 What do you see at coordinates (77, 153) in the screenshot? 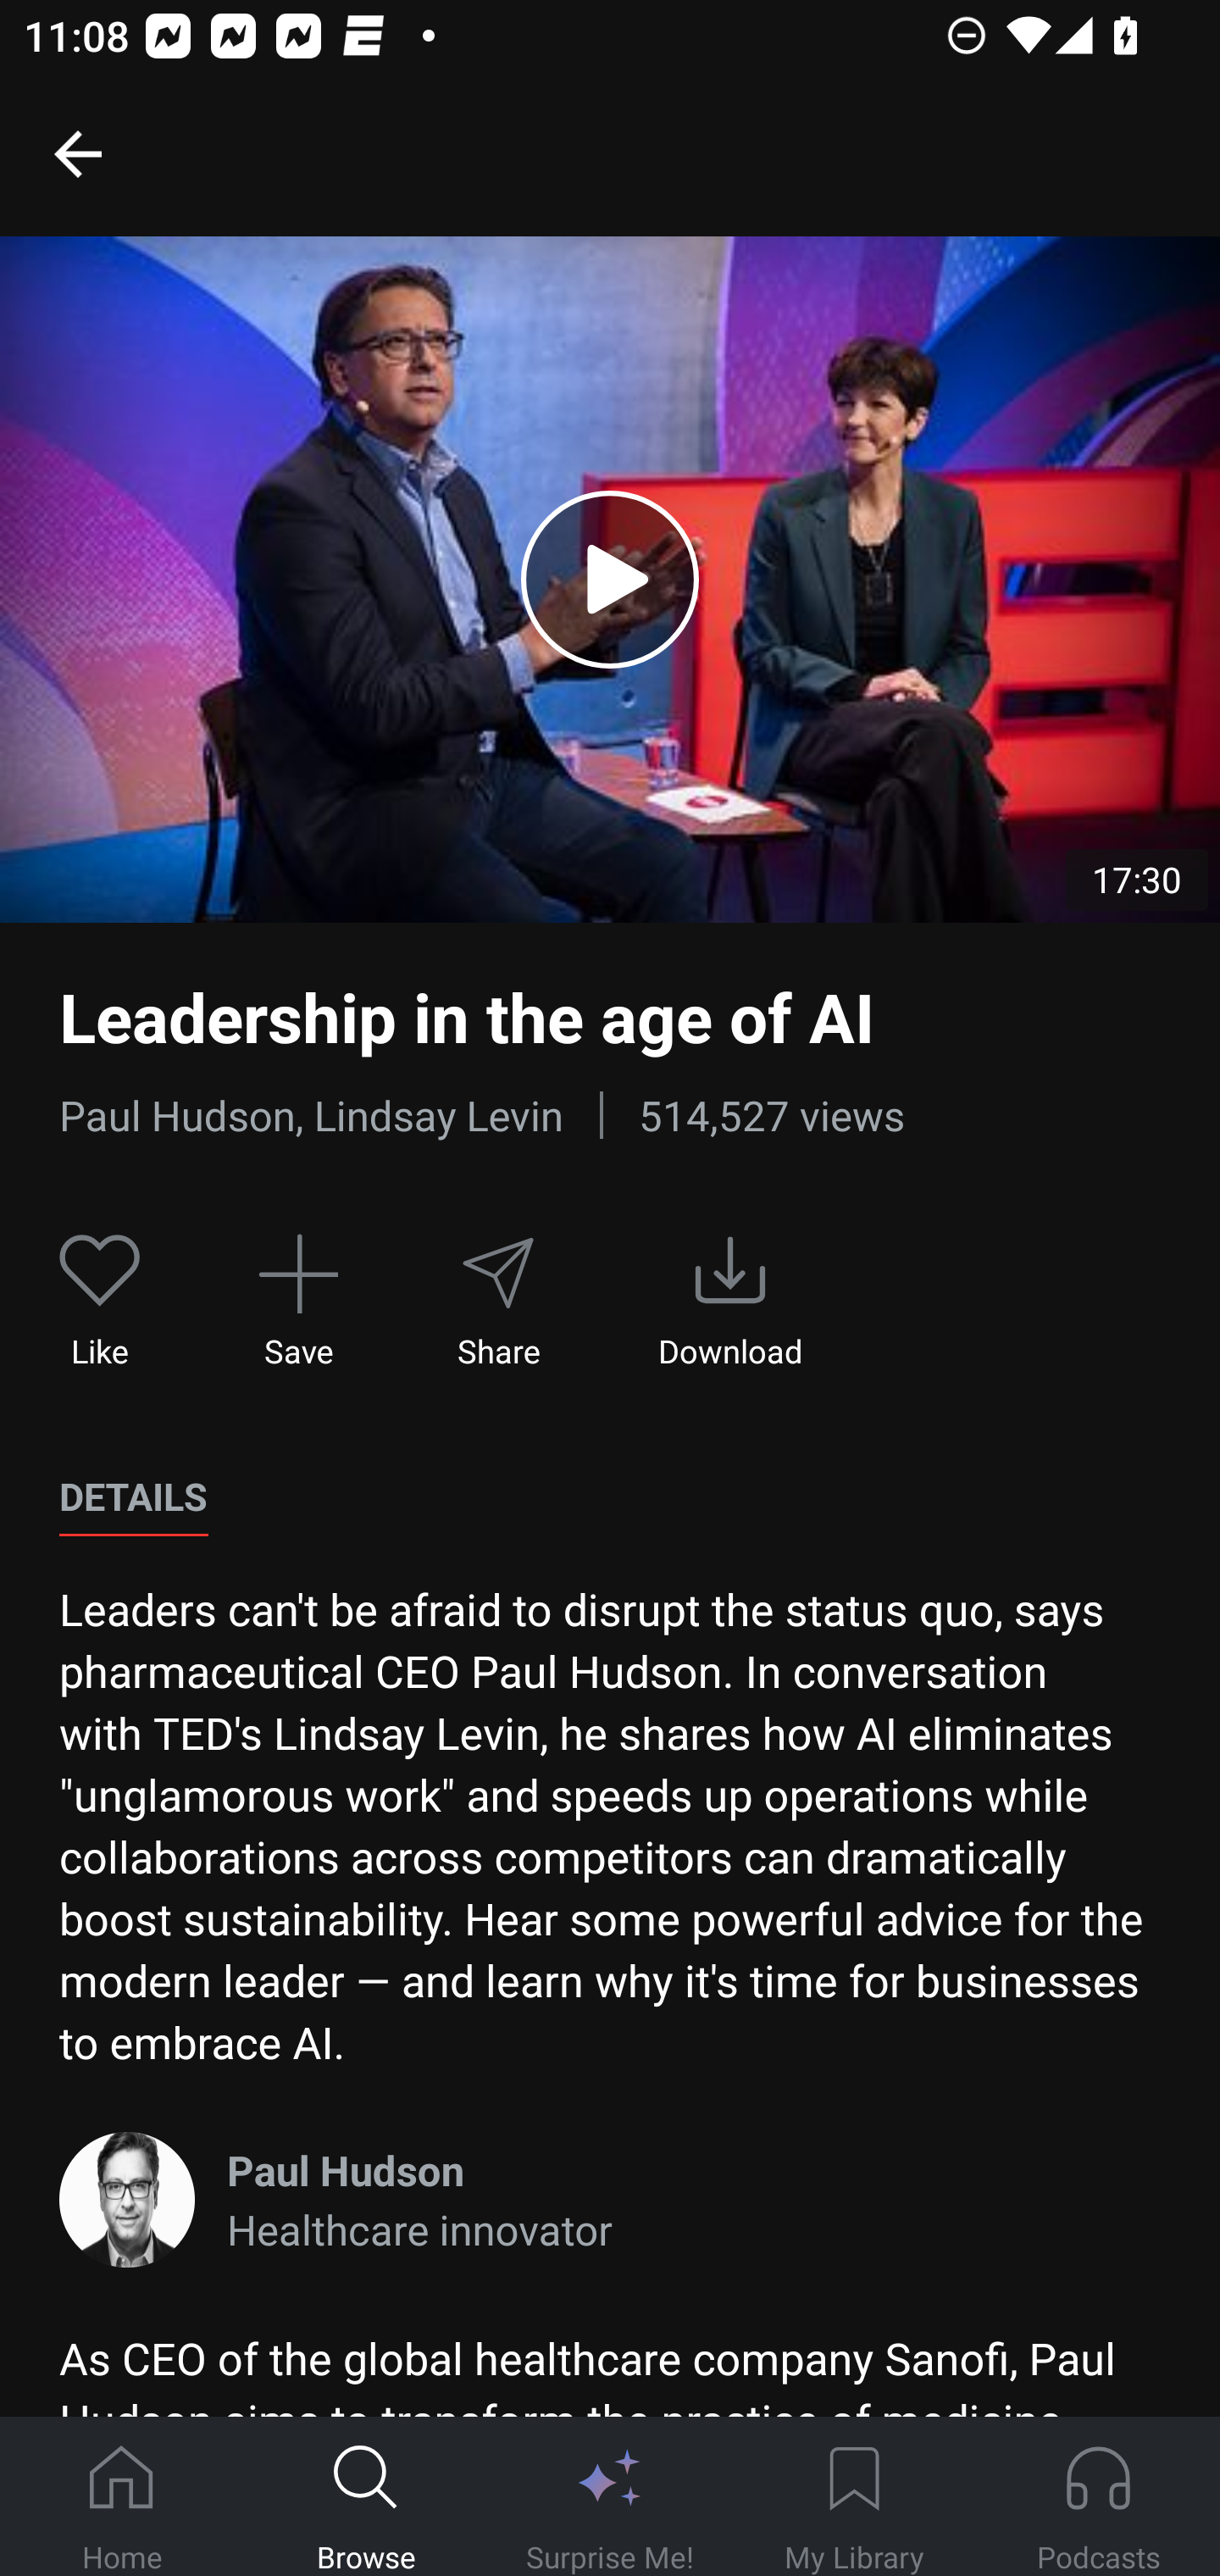
I see `Search, back` at bounding box center [77, 153].